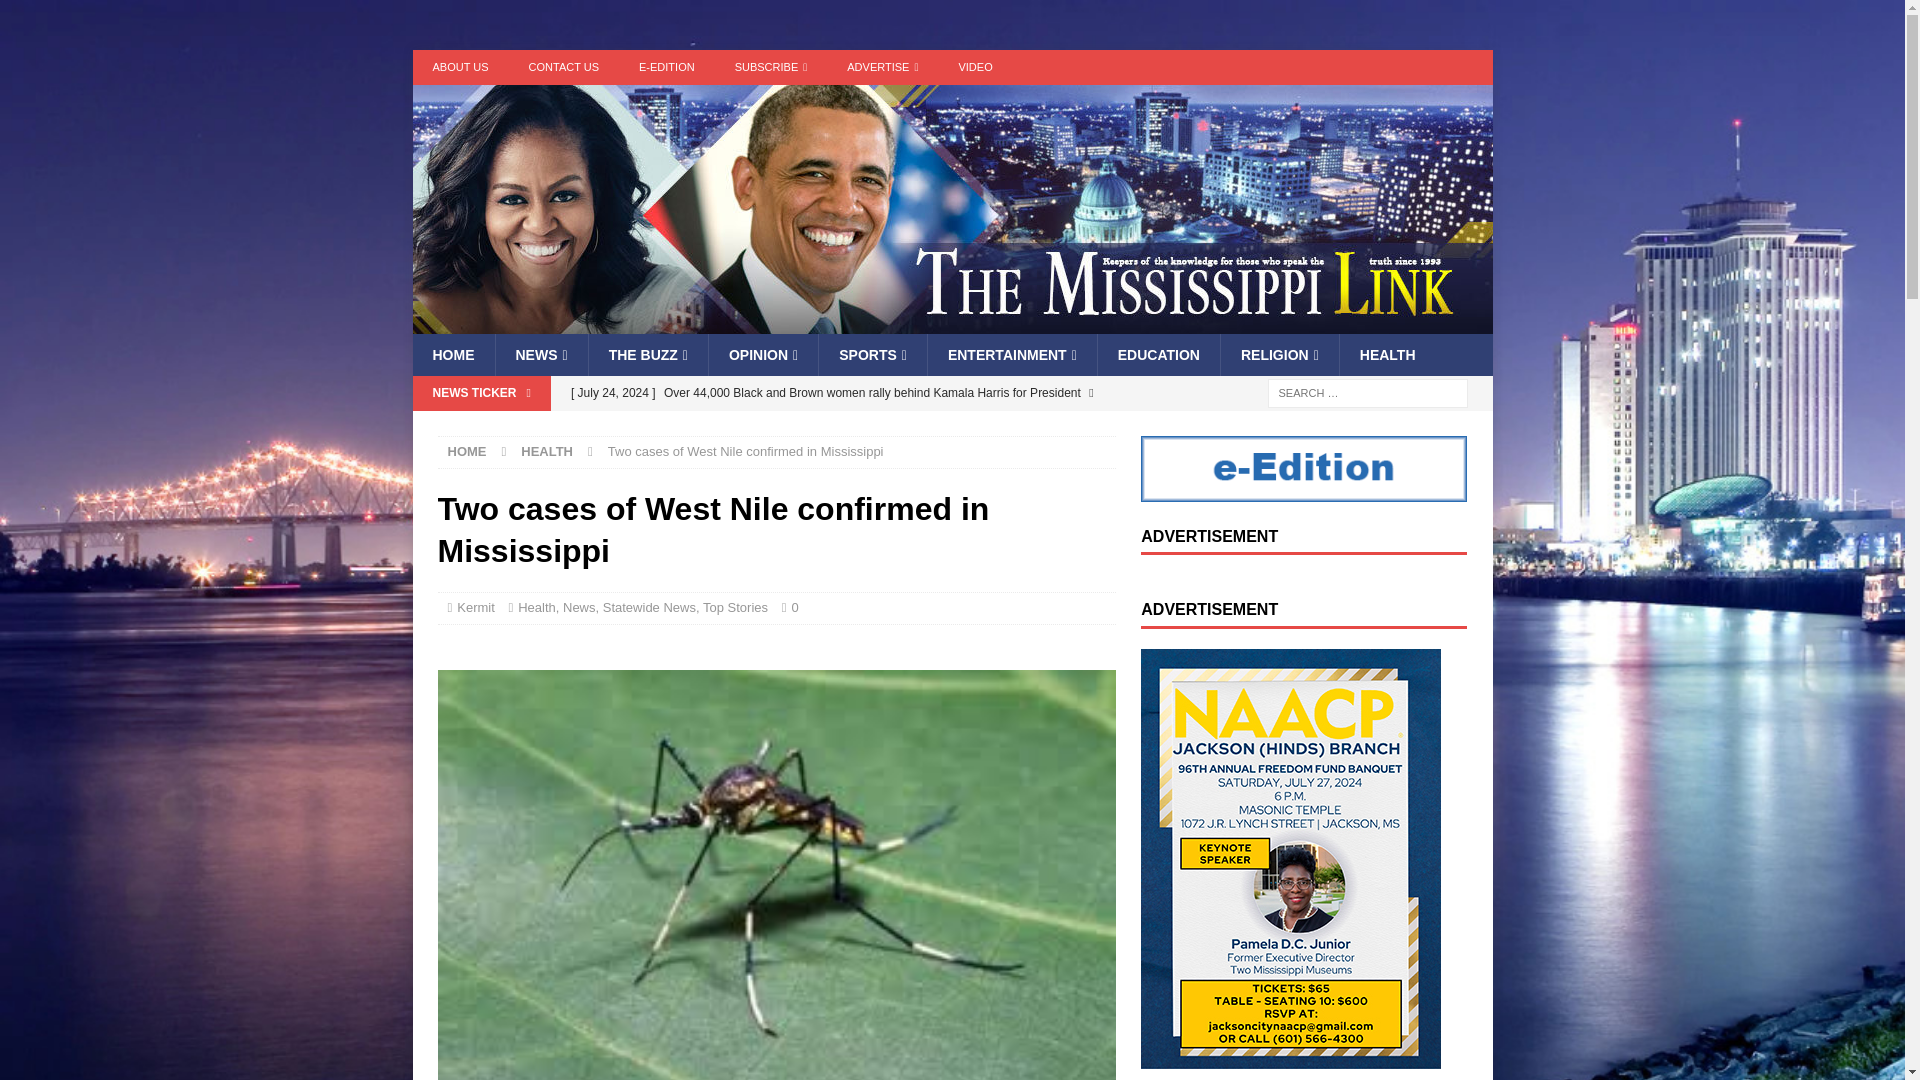 Image resolution: width=1920 pixels, height=1080 pixels. I want to click on ADVERTISE, so click(882, 67).